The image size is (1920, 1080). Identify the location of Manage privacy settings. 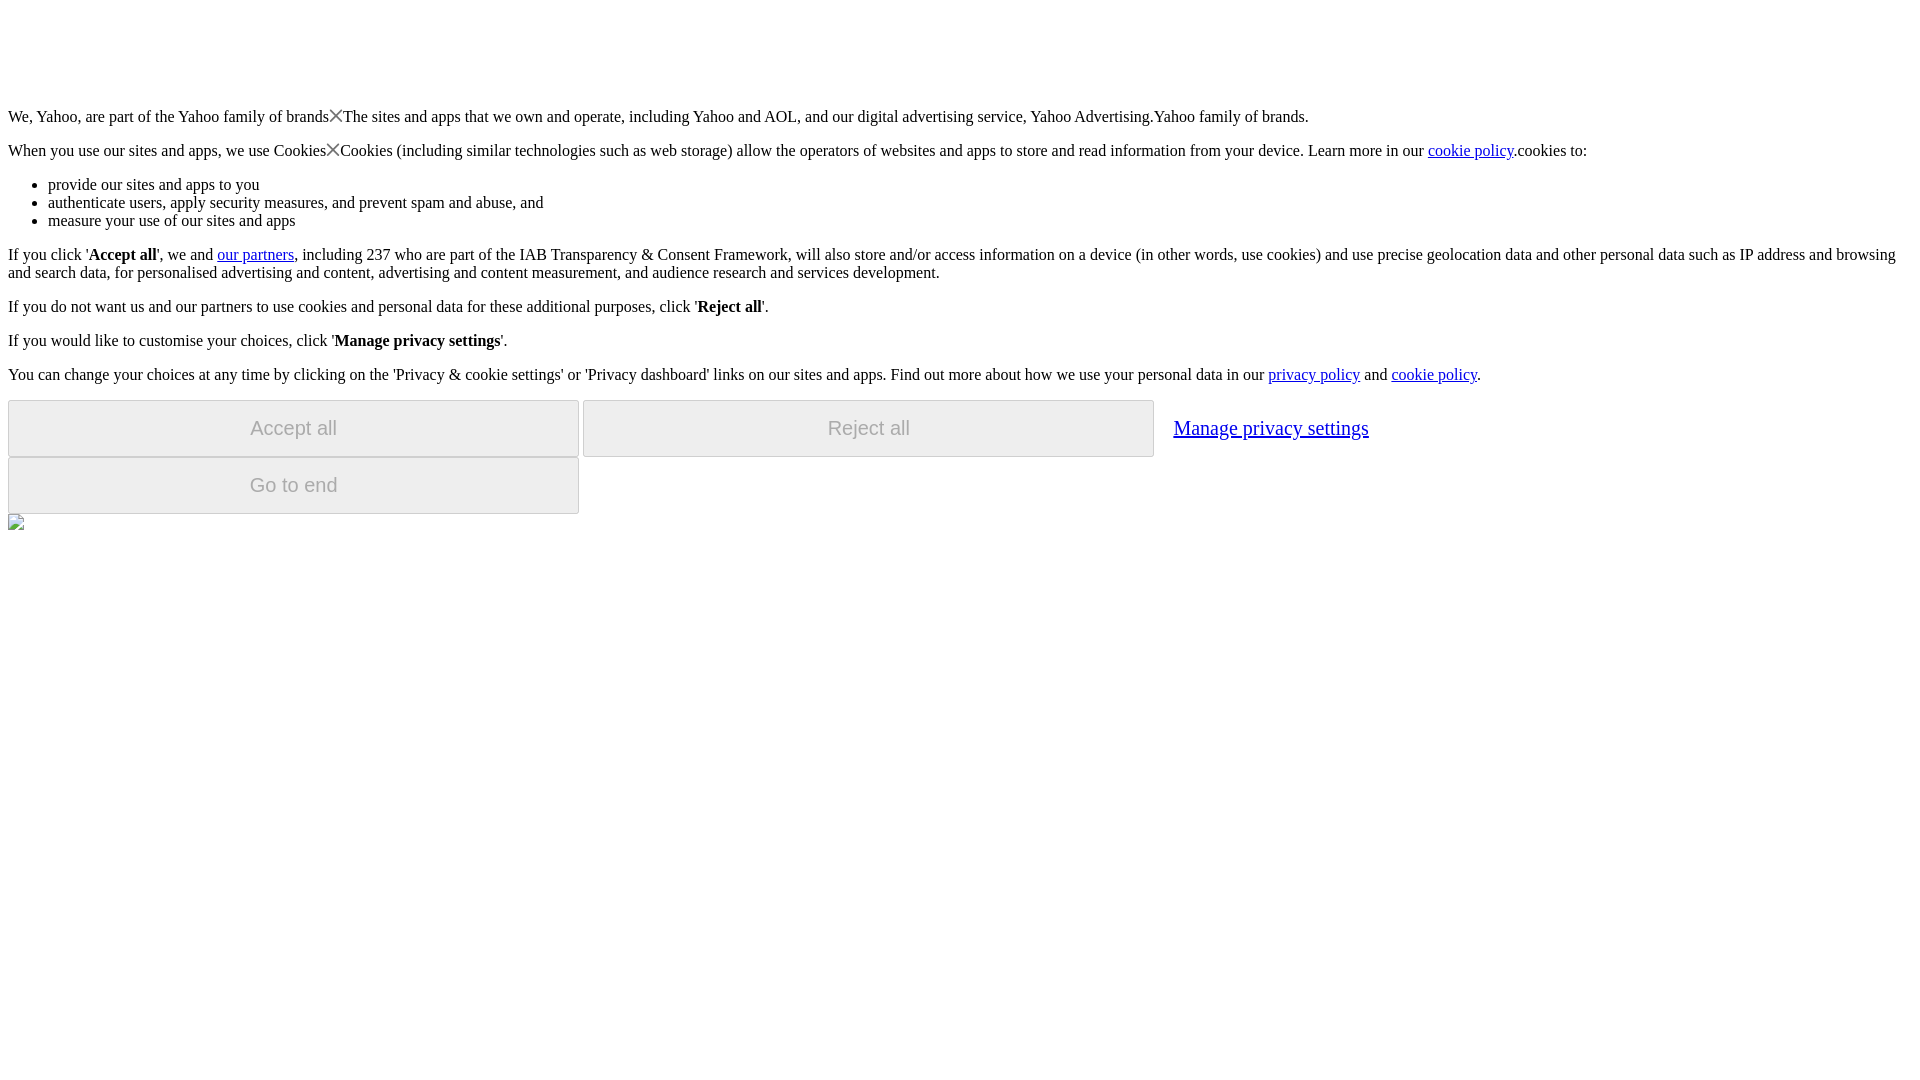
(1270, 427).